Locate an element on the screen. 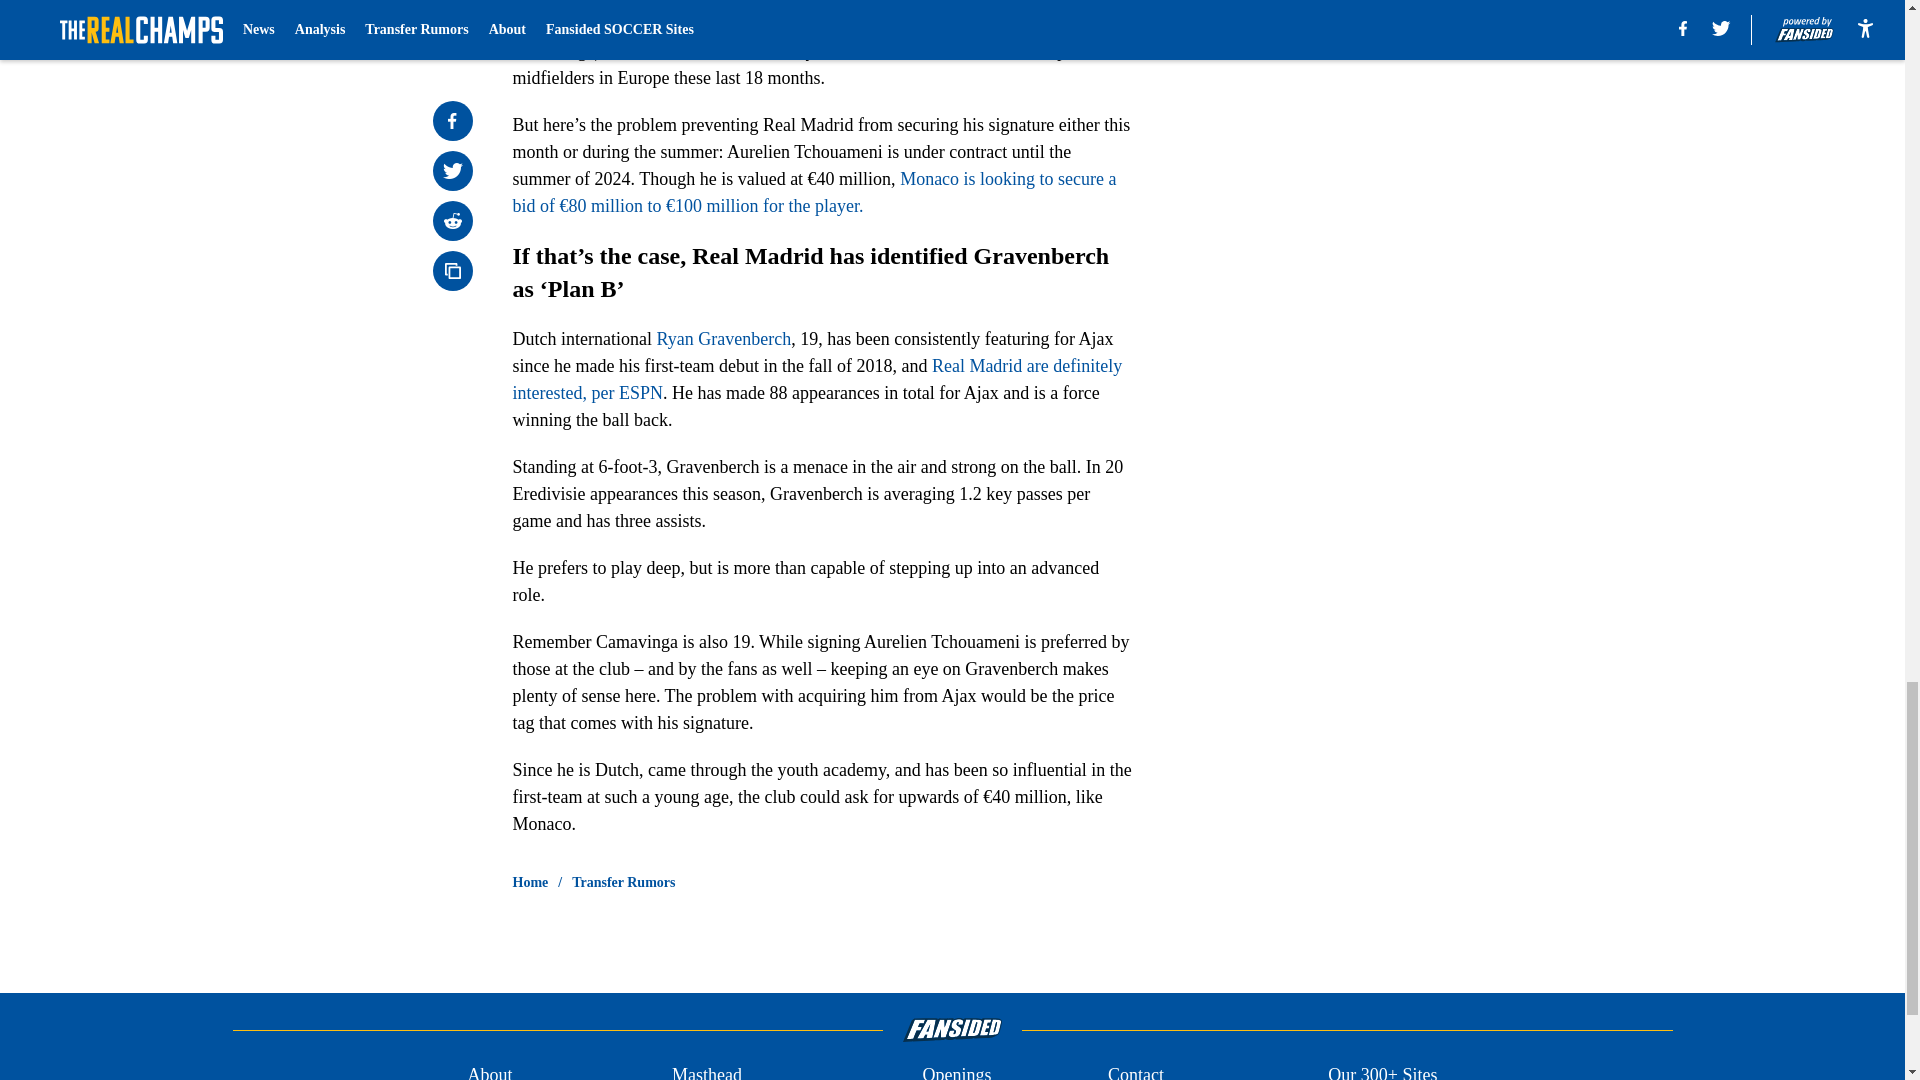 This screenshot has width=1920, height=1080. Masthead is located at coordinates (706, 1070).